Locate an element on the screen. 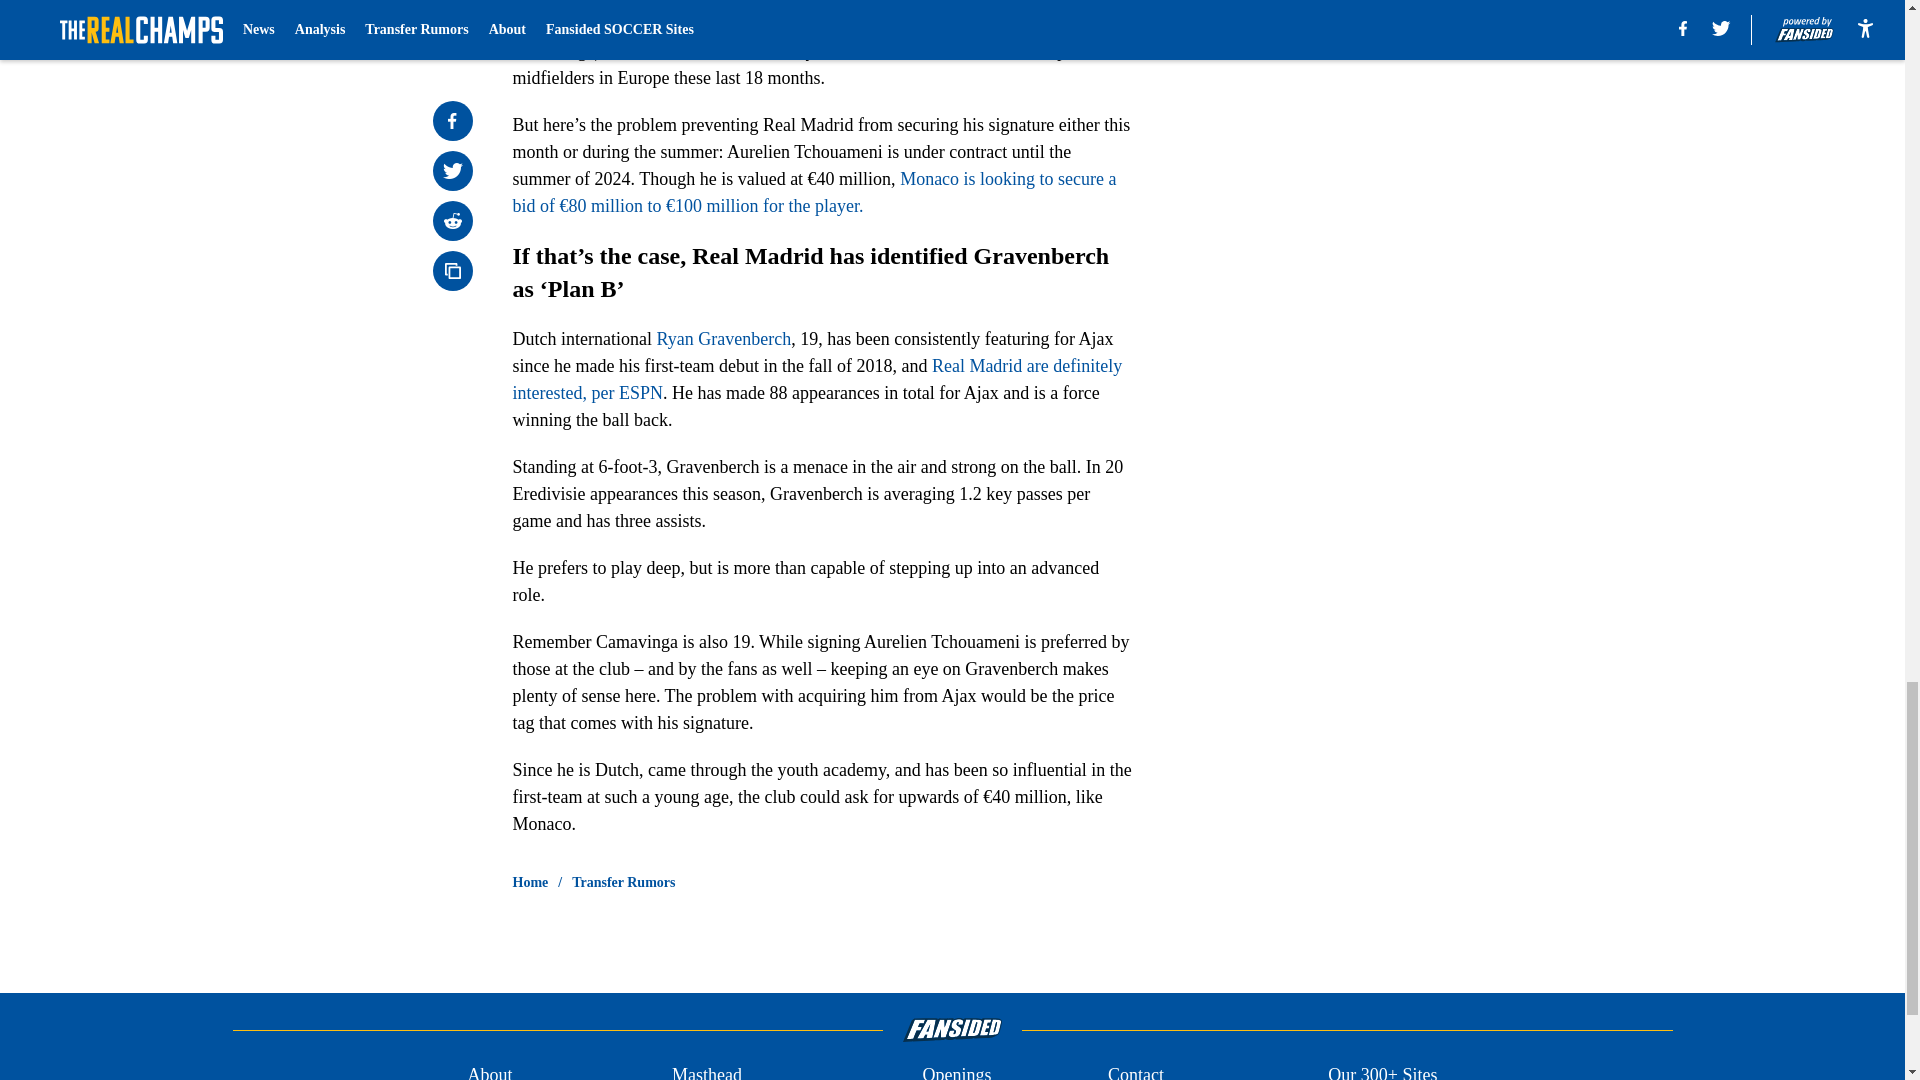 This screenshot has width=1920, height=1080. Masthead is located at coordinates (706, 1070).